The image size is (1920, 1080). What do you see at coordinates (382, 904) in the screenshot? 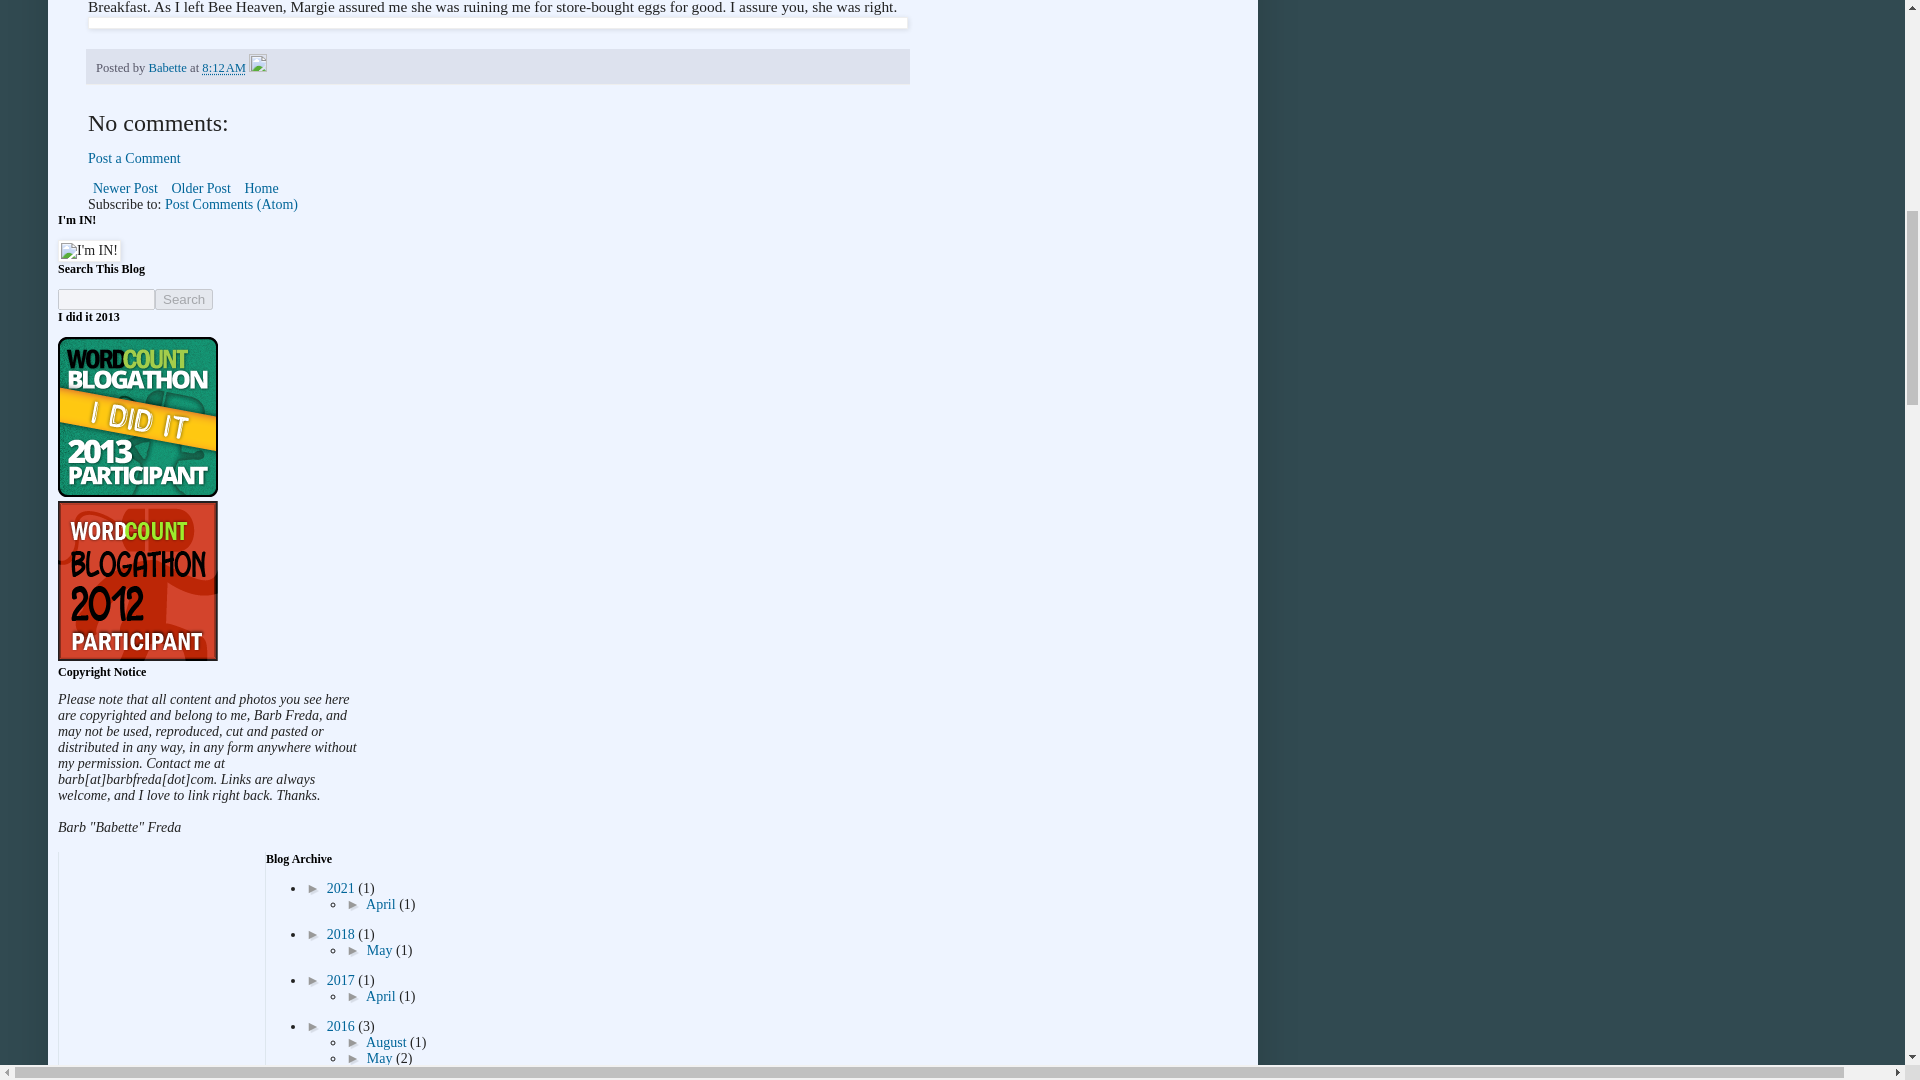
I see `April` at bounding box center [382, 904].